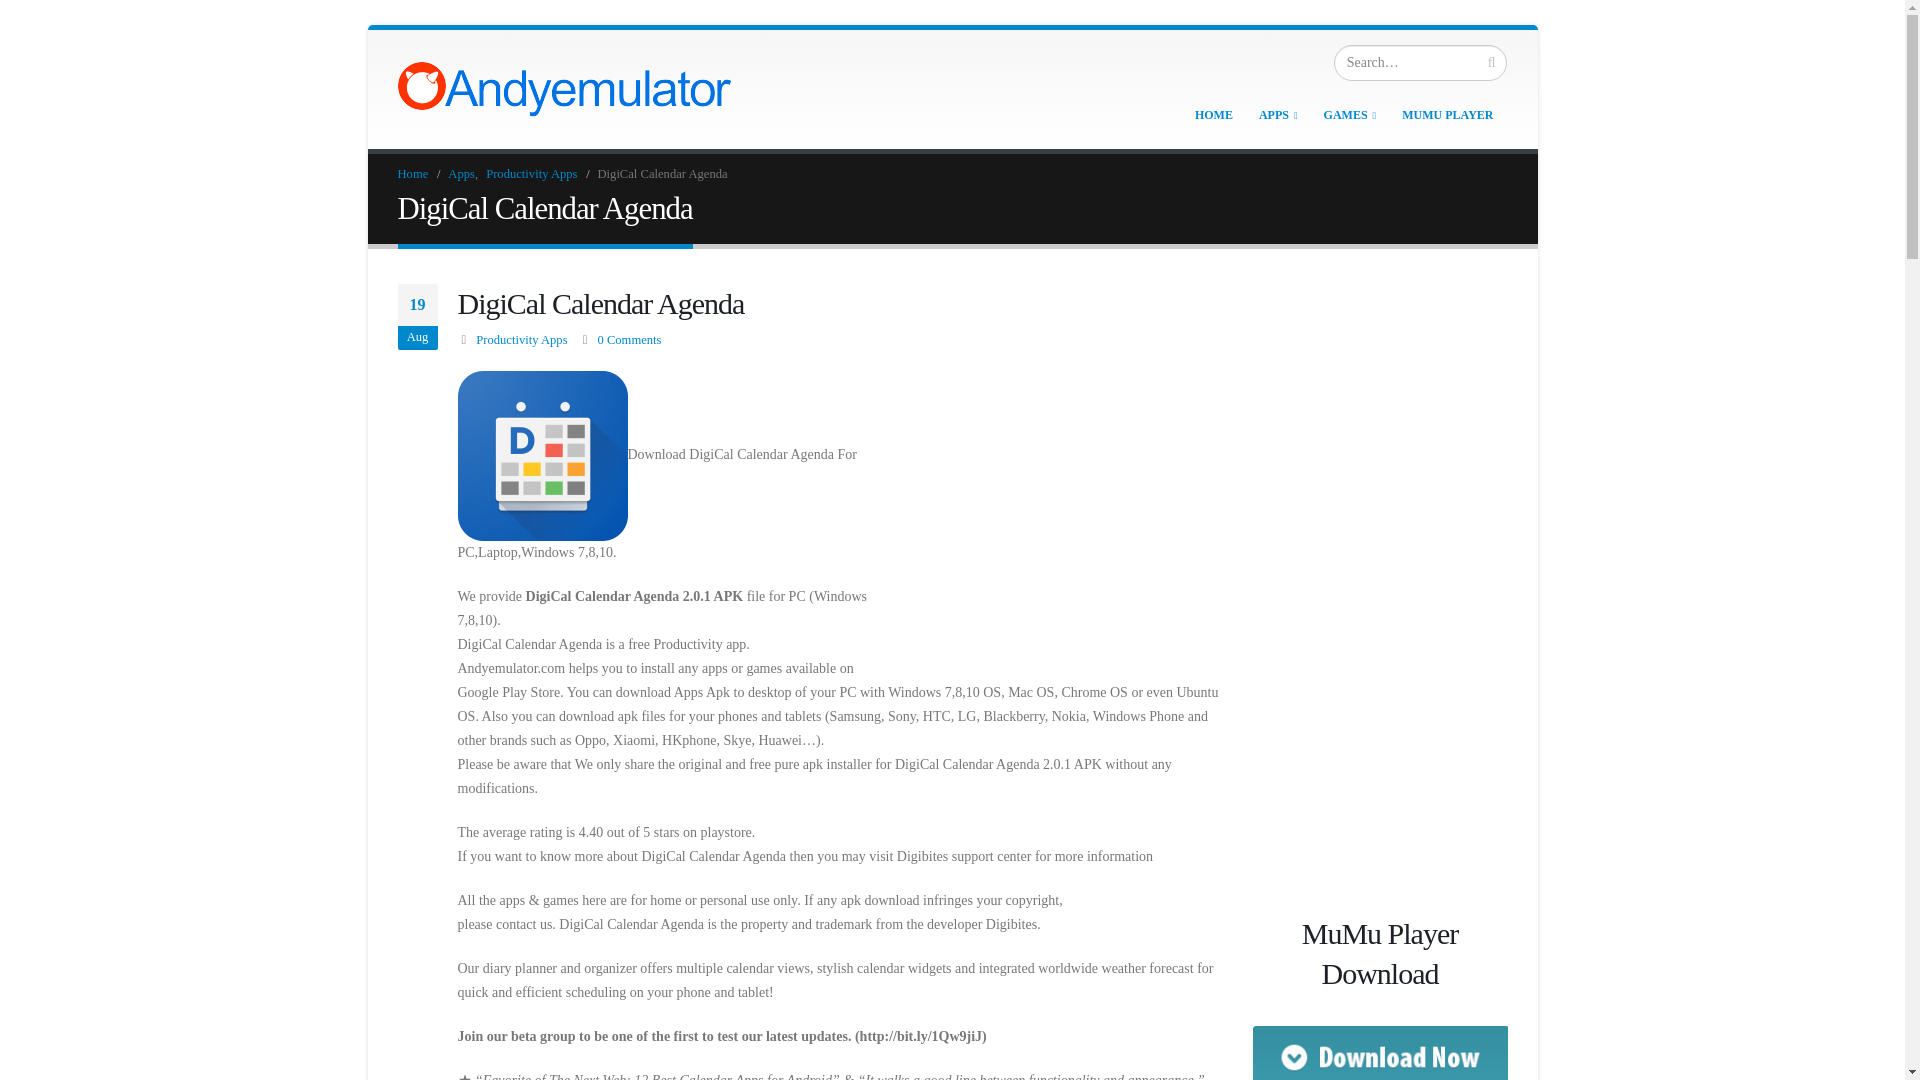 The height and width of the screenshot is (1080, 1920). Describe the element at coordinates (1350, 114) in the screenshot. I see `GAMES` at that location.